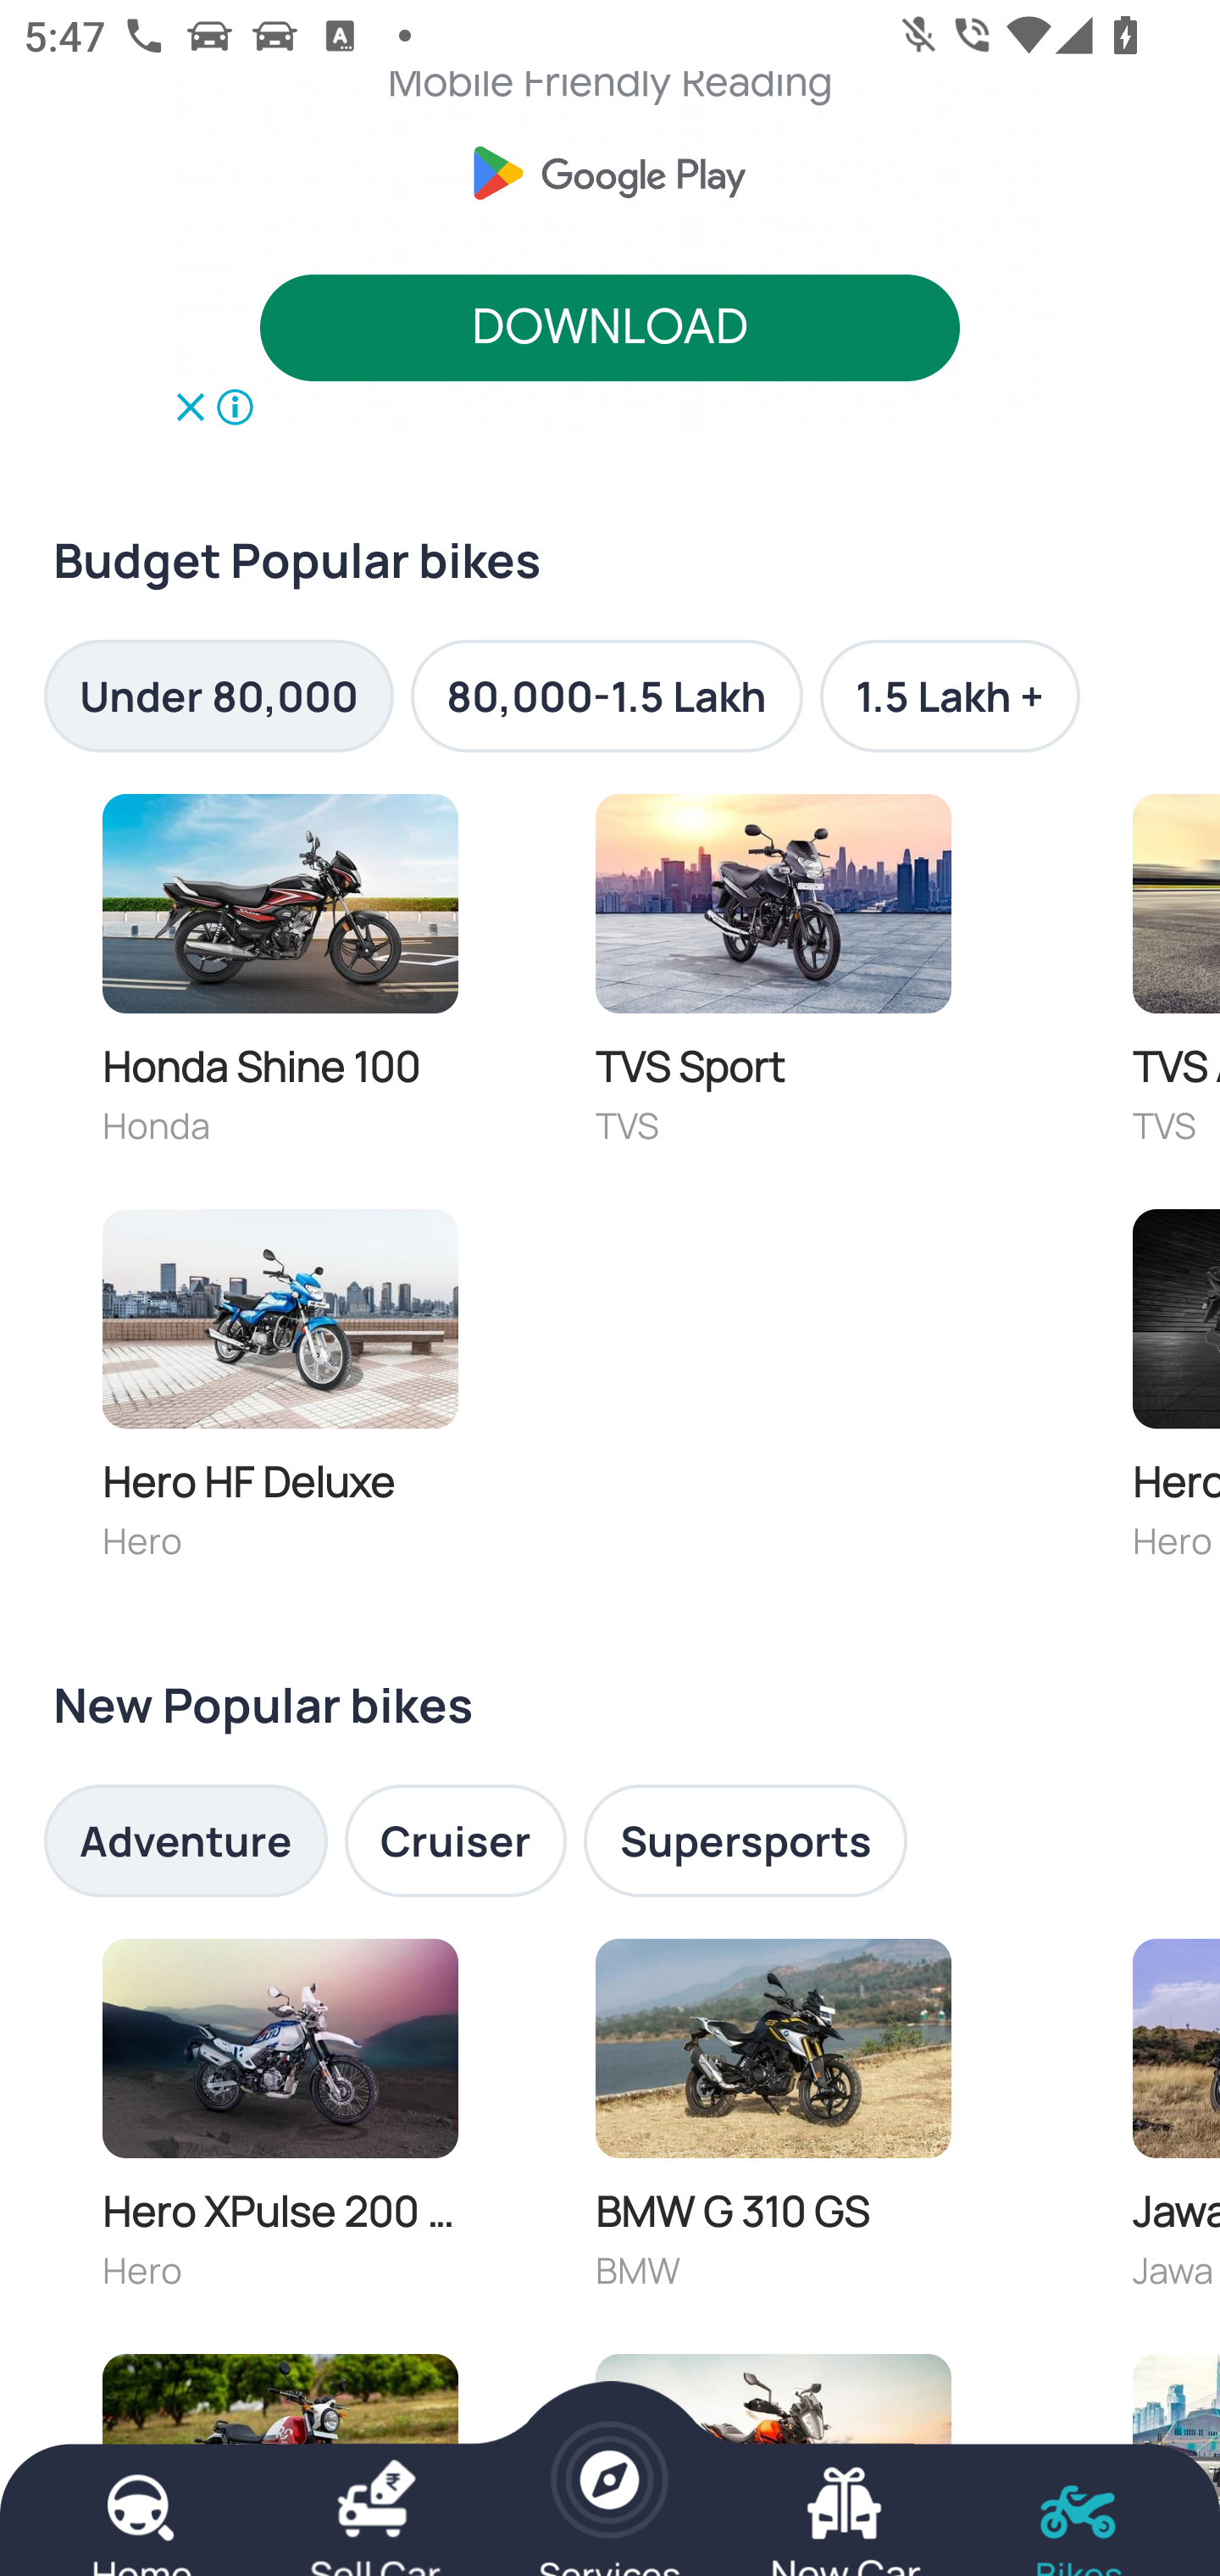 This screenshot has width=1220, height=2576. Describe the element at coordinates (773, 2122) in the screenshot. I see `BMW G 310 GS BMW` at that location.